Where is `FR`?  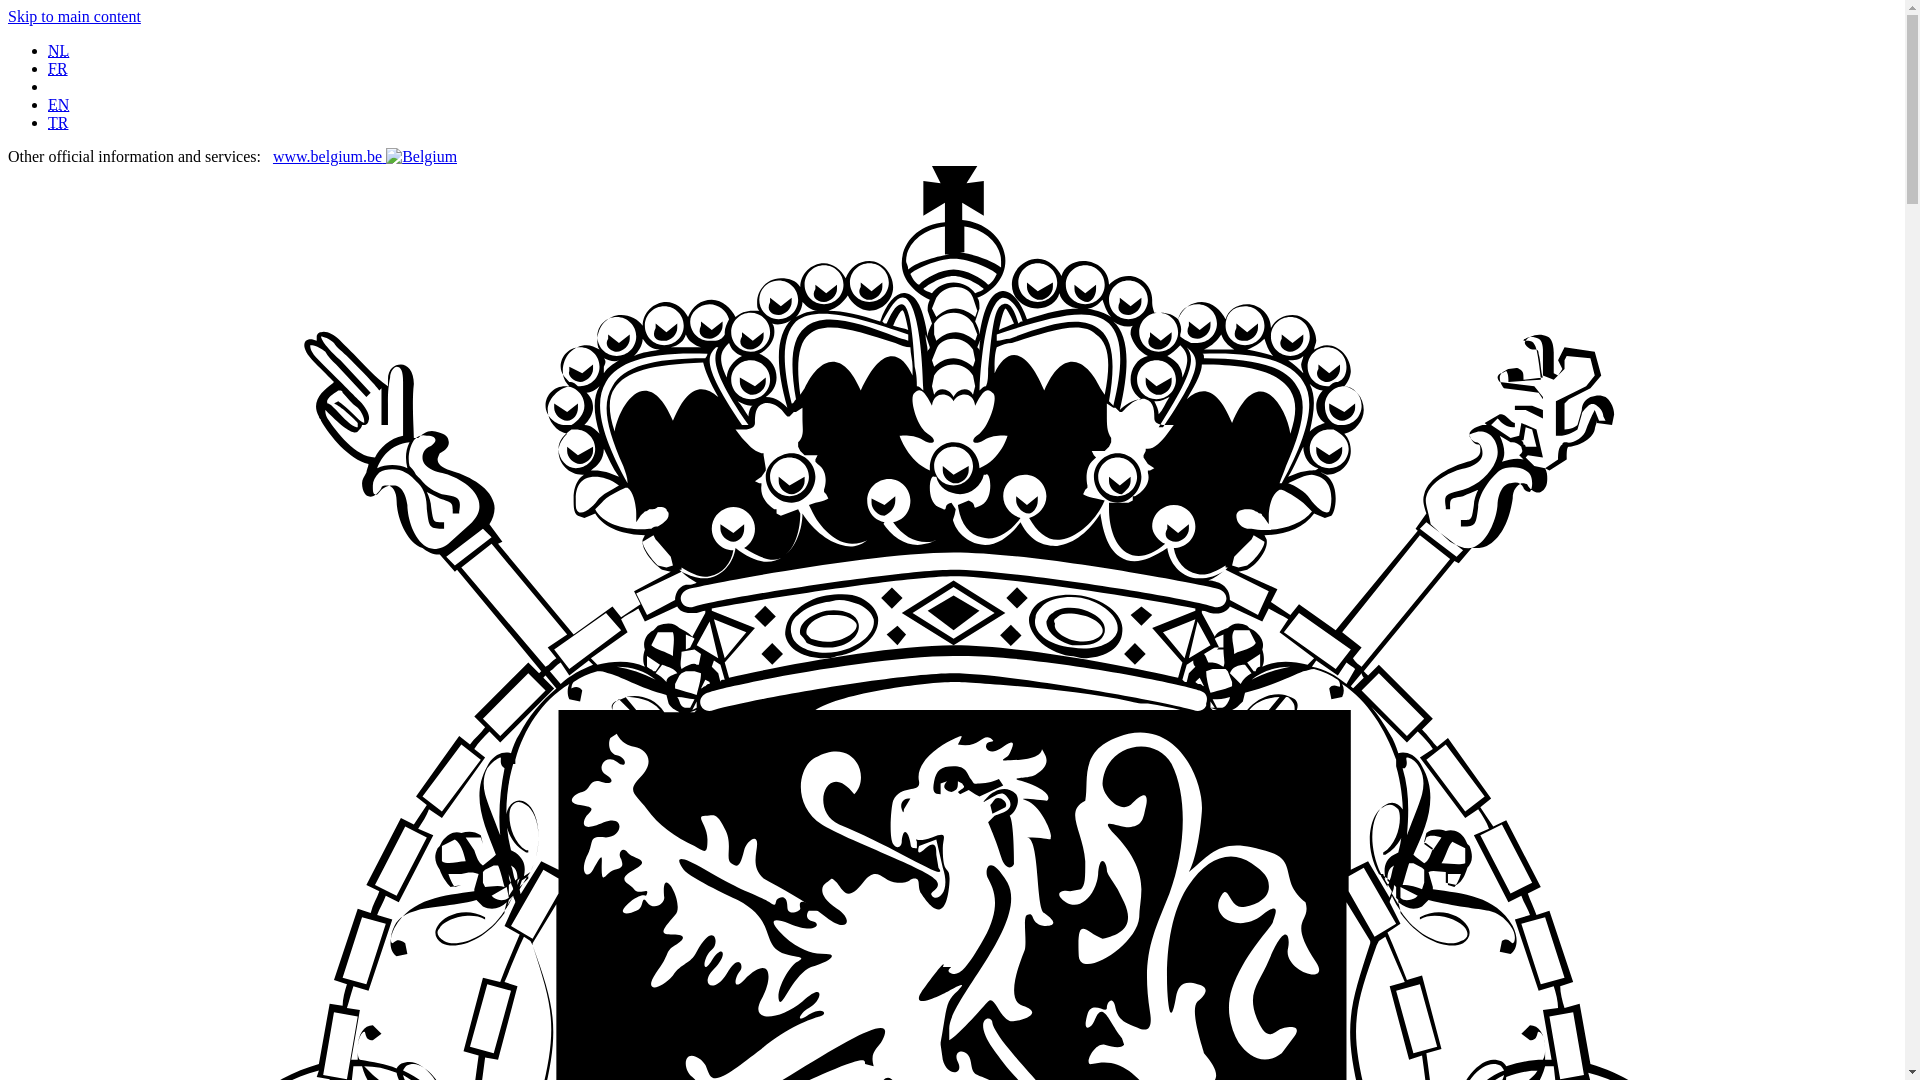
FR is located at coordinates (58, 68).